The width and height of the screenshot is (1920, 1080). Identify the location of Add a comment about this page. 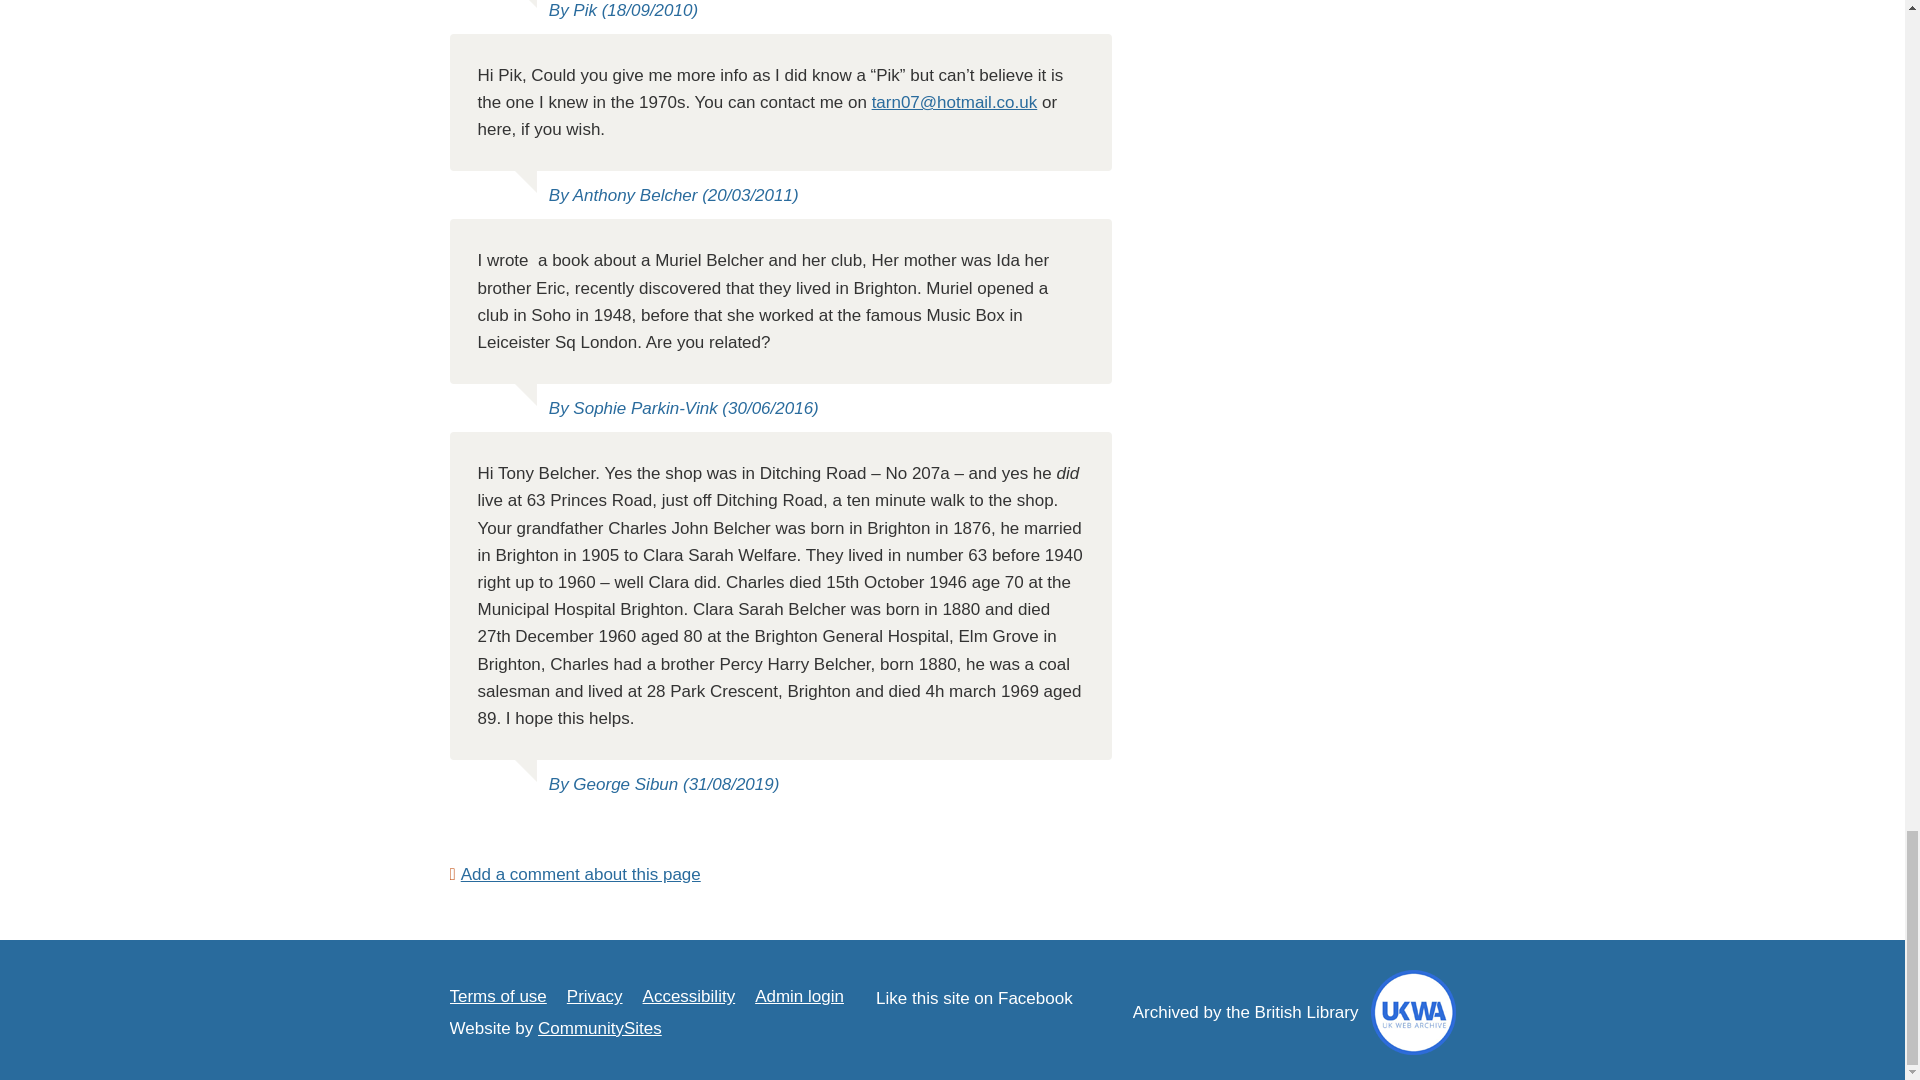
(574, 874).